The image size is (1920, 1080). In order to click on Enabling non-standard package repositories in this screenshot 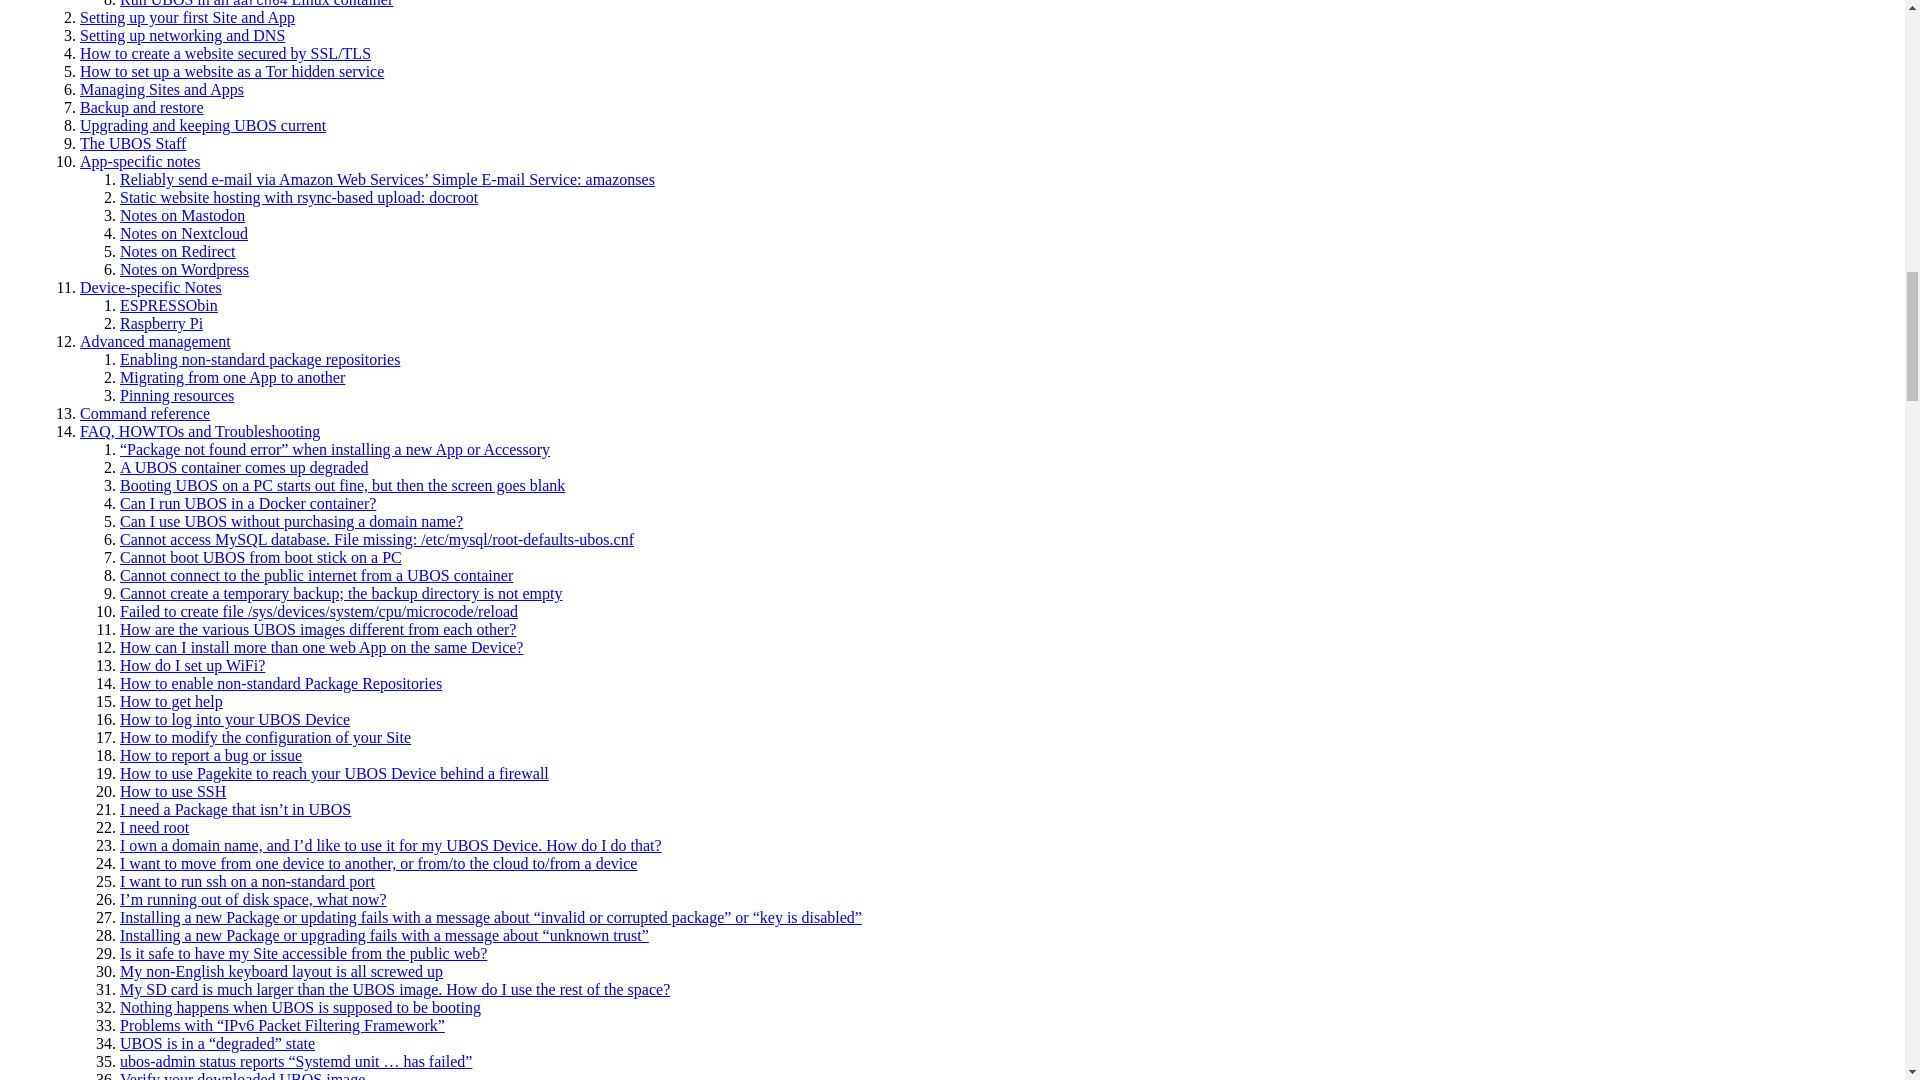, I will do `click(259, 360)`.